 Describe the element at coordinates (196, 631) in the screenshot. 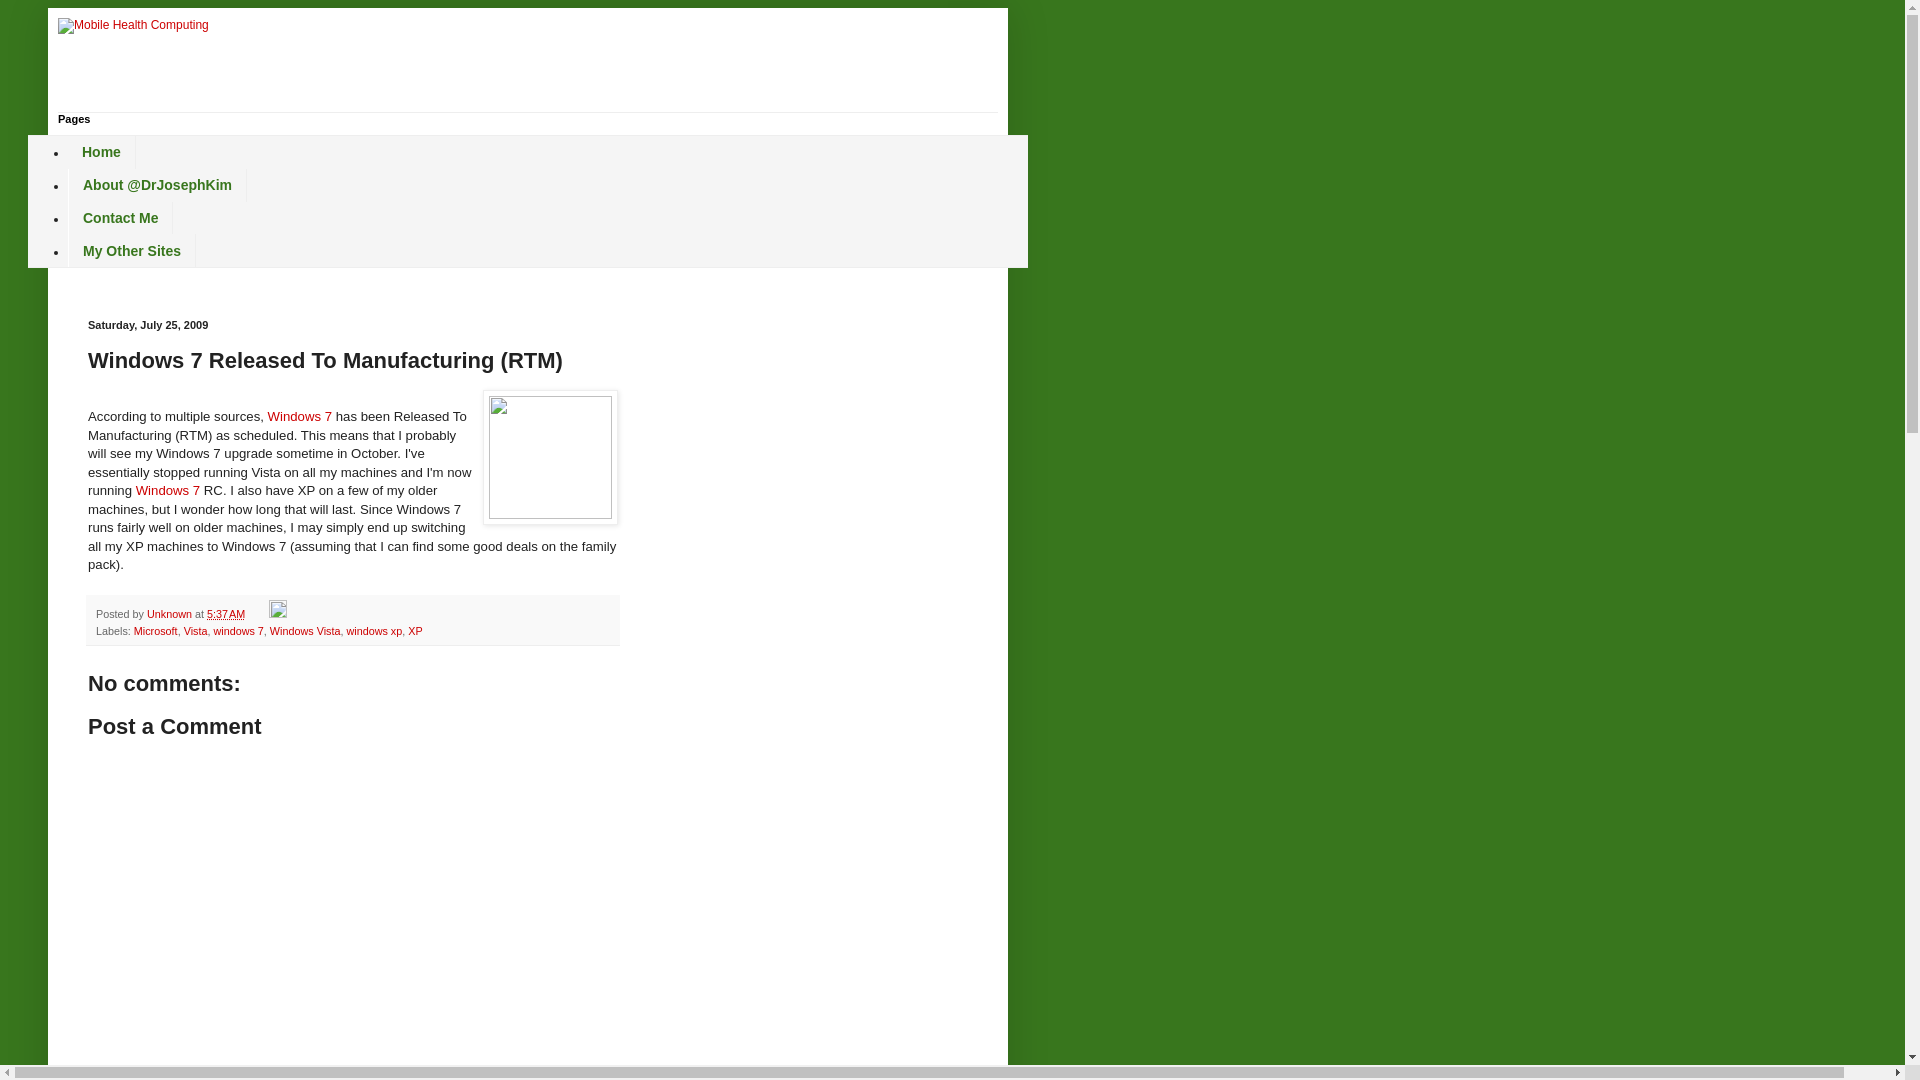

I see `Vista` at that location.